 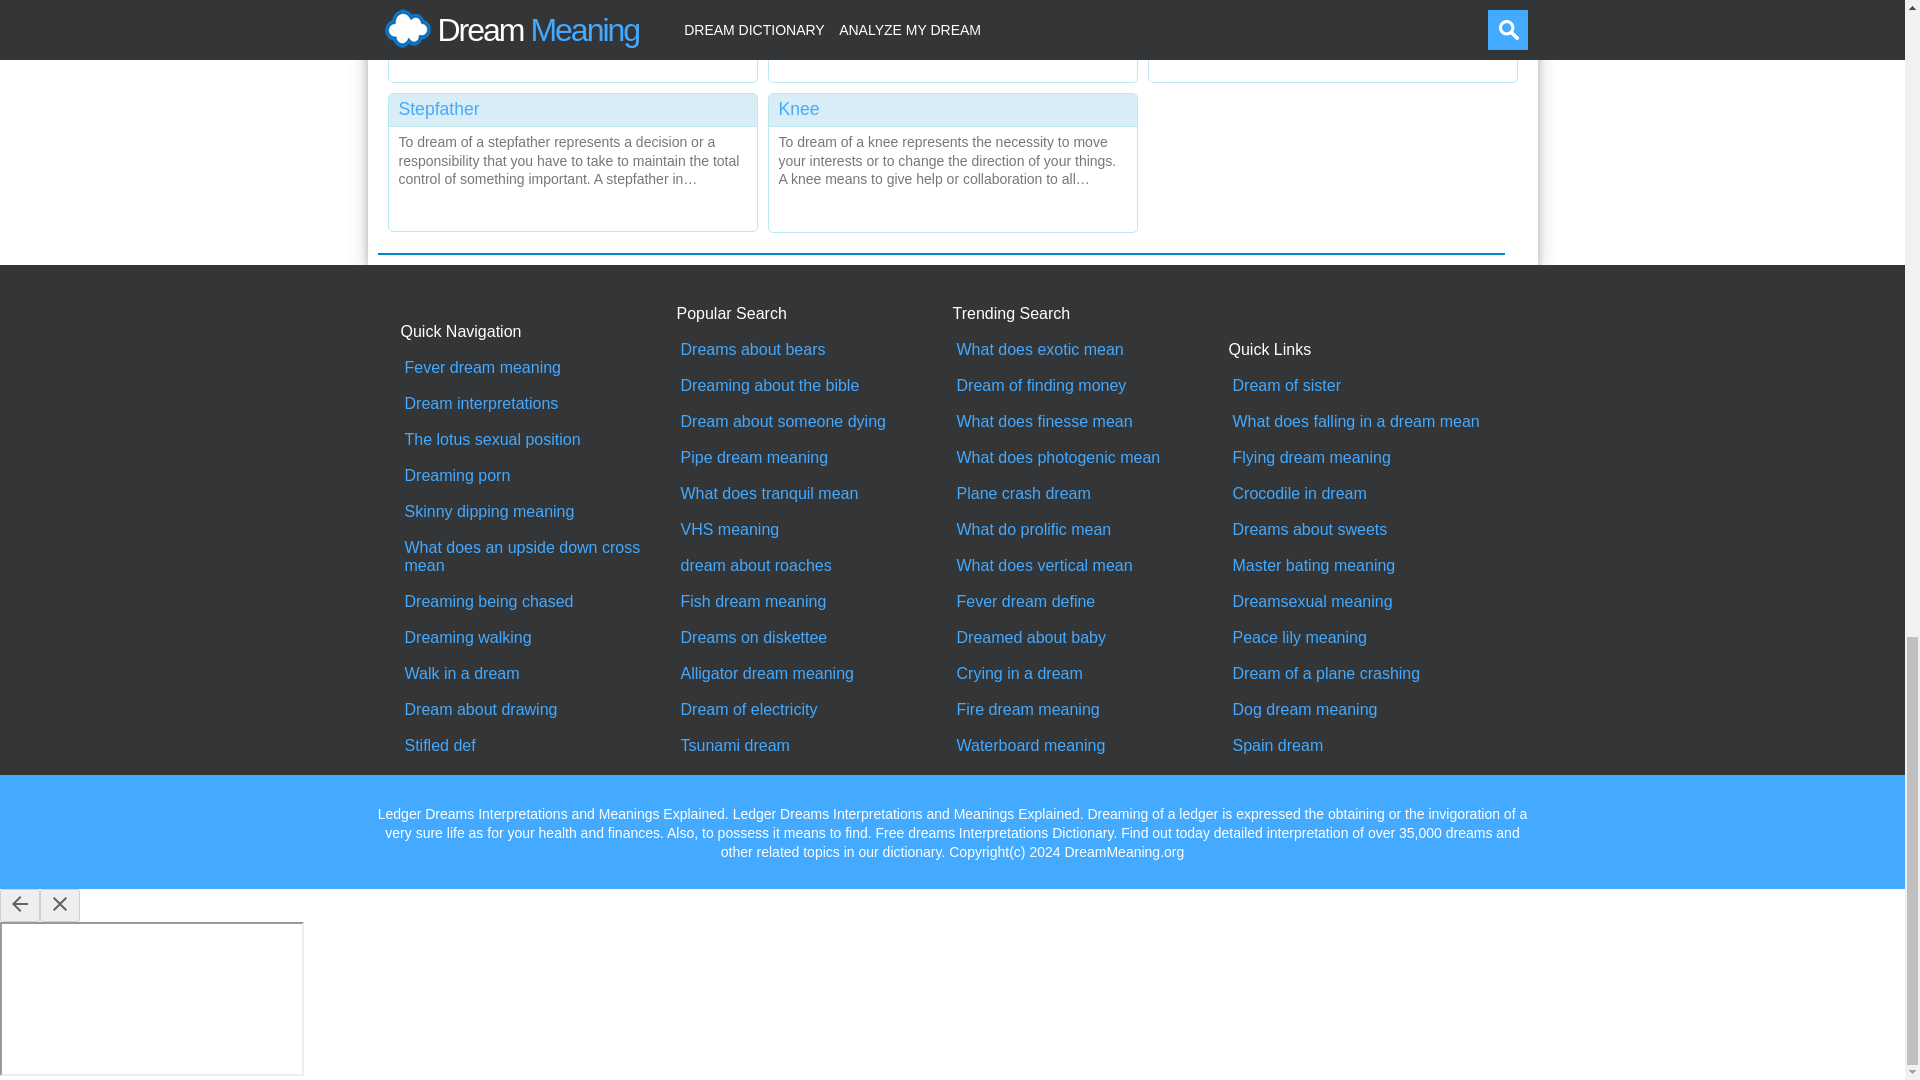 I want to click on dream about roaches, so click(x=814, y=566).